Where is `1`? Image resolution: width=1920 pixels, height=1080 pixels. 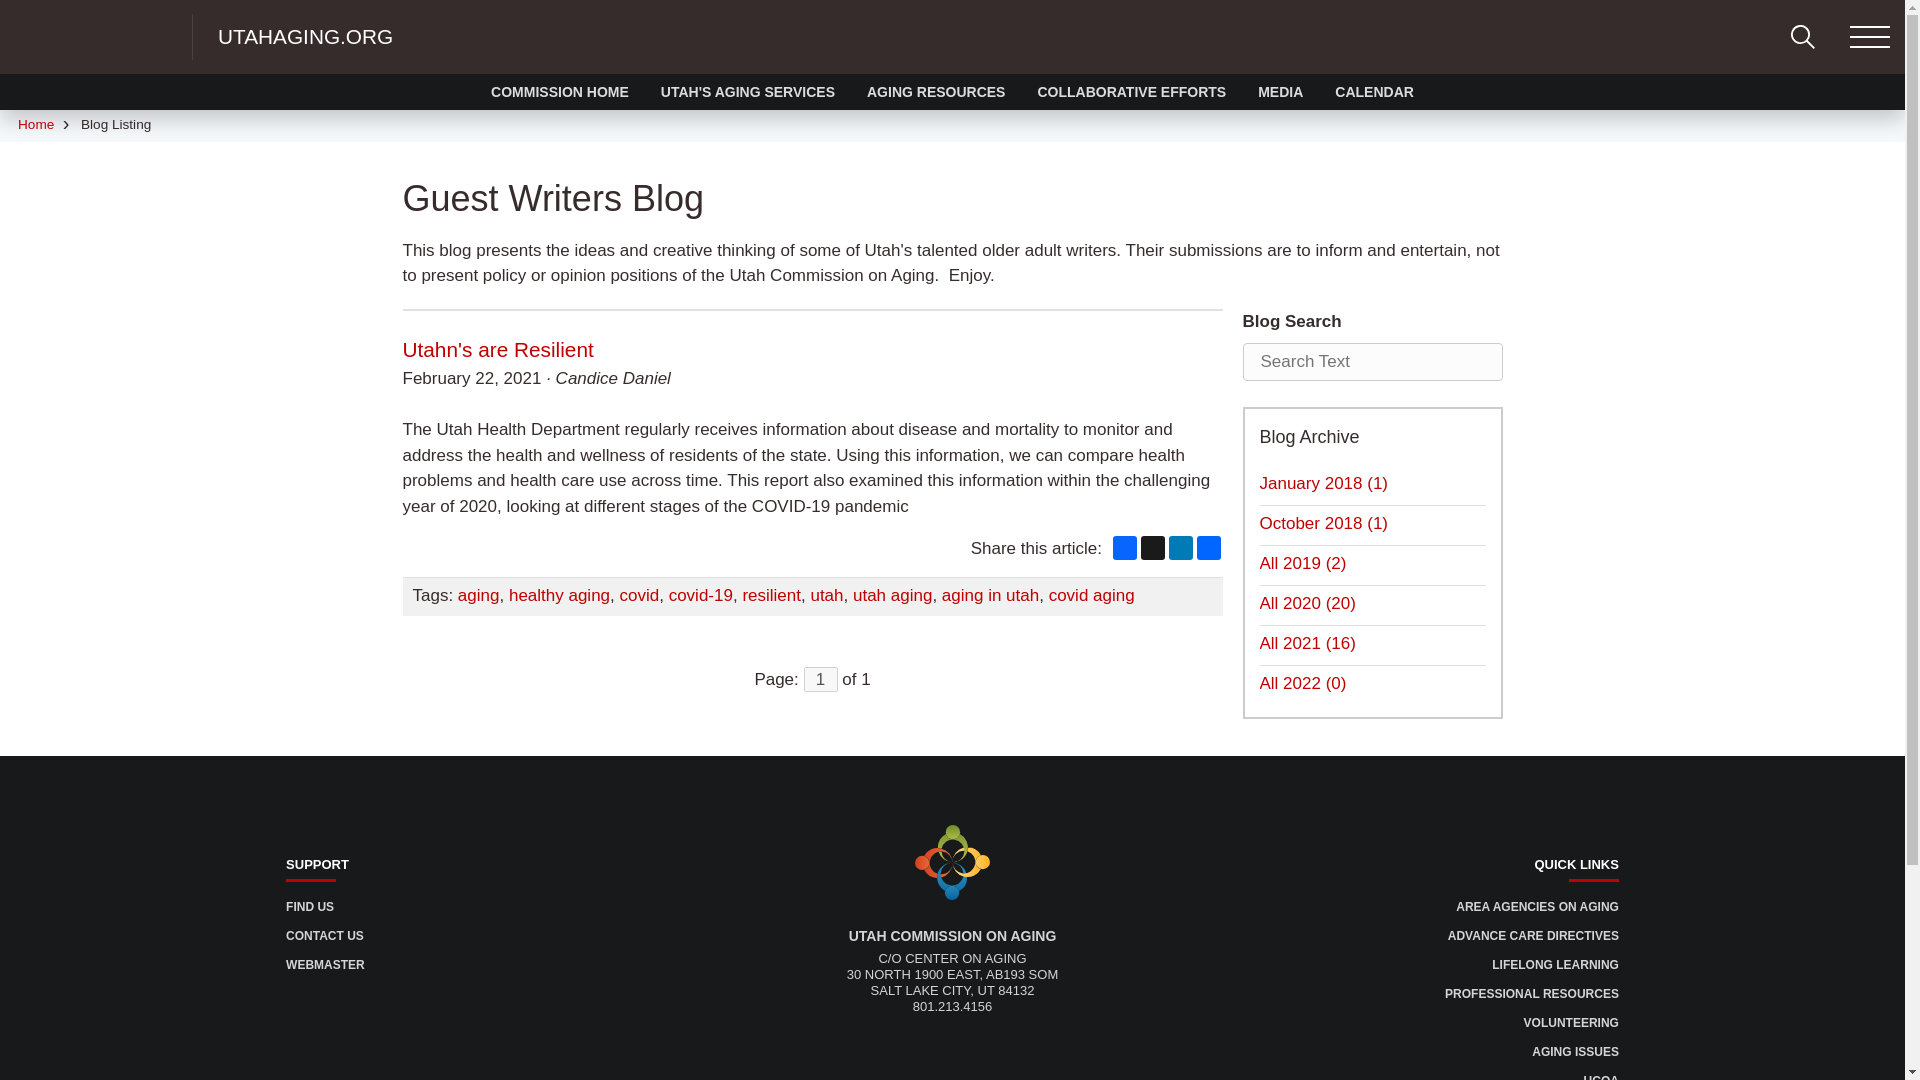
1 is located at coordinates (820, 680).